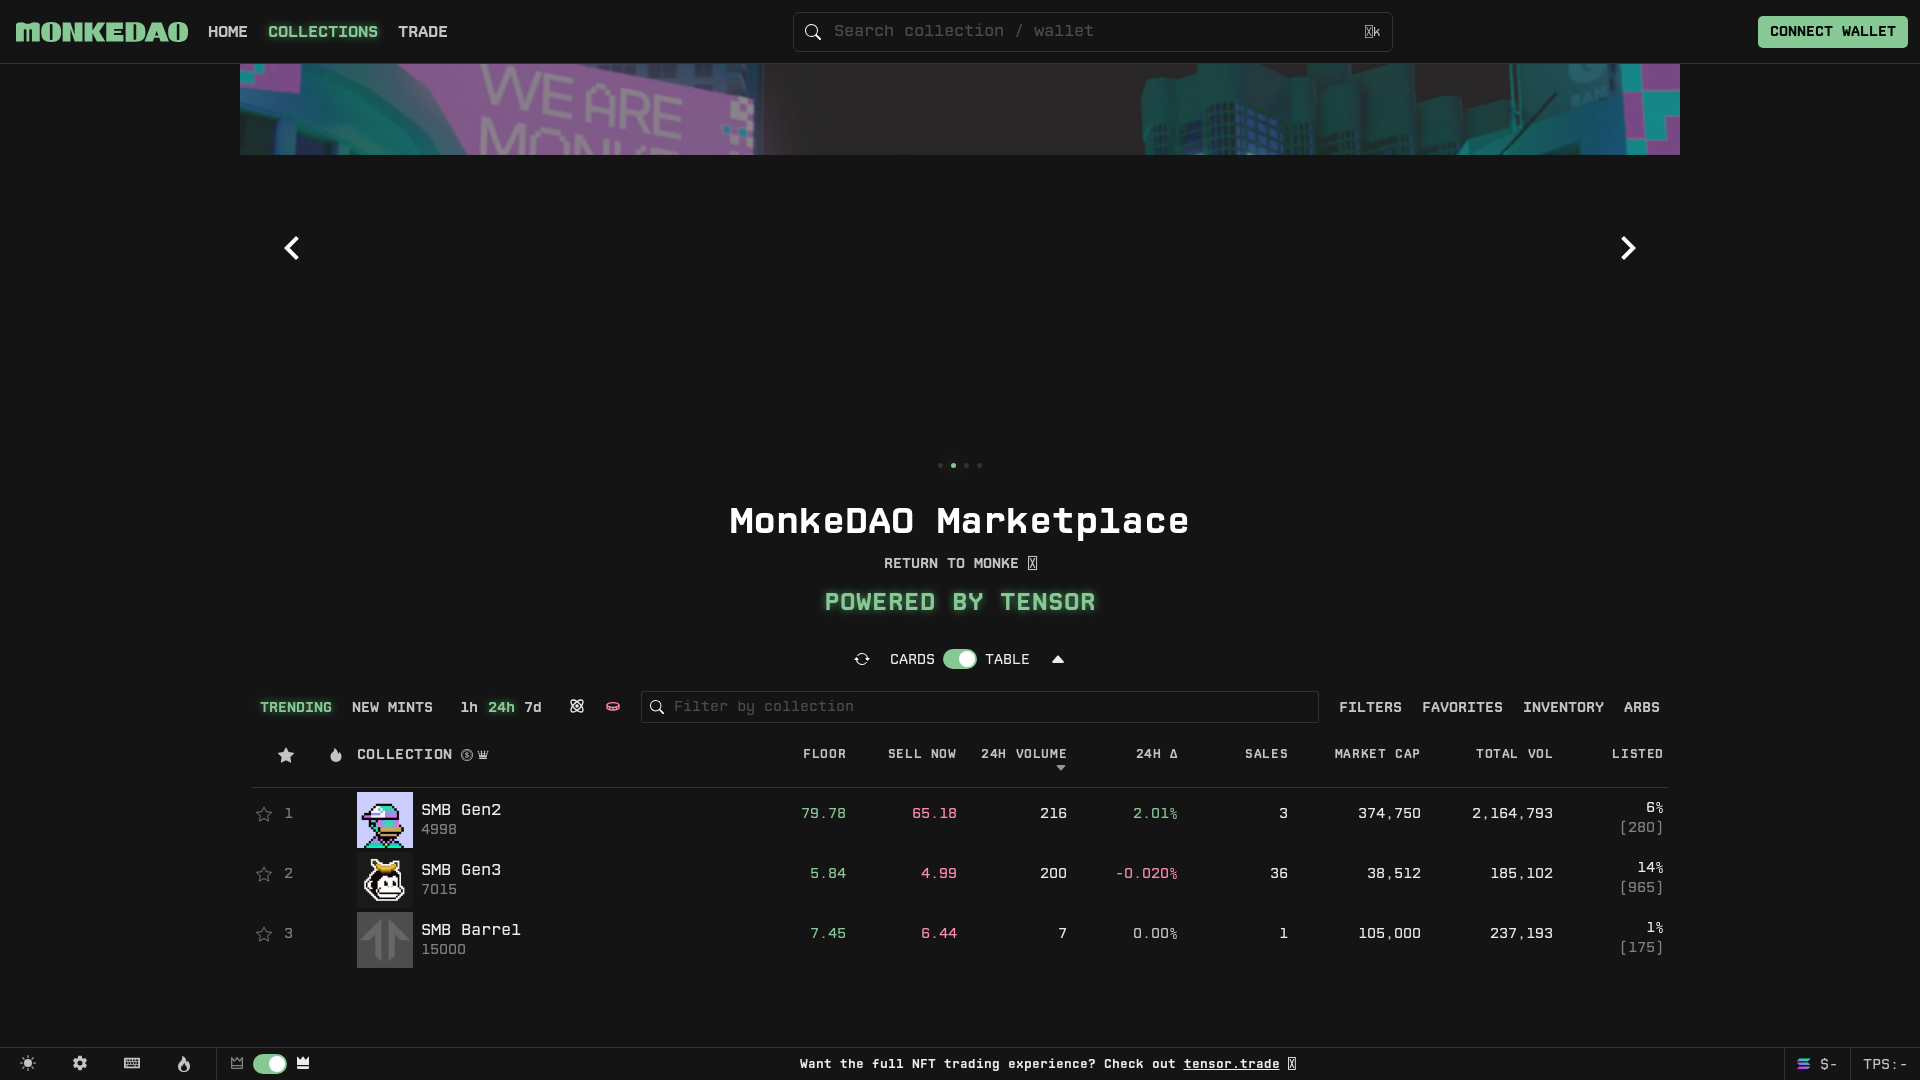 This screenshot has width=1920, height=1080. Describe the element at coordinates (1612, 818) in the screenshot. I see `6%
(280)` at that location.